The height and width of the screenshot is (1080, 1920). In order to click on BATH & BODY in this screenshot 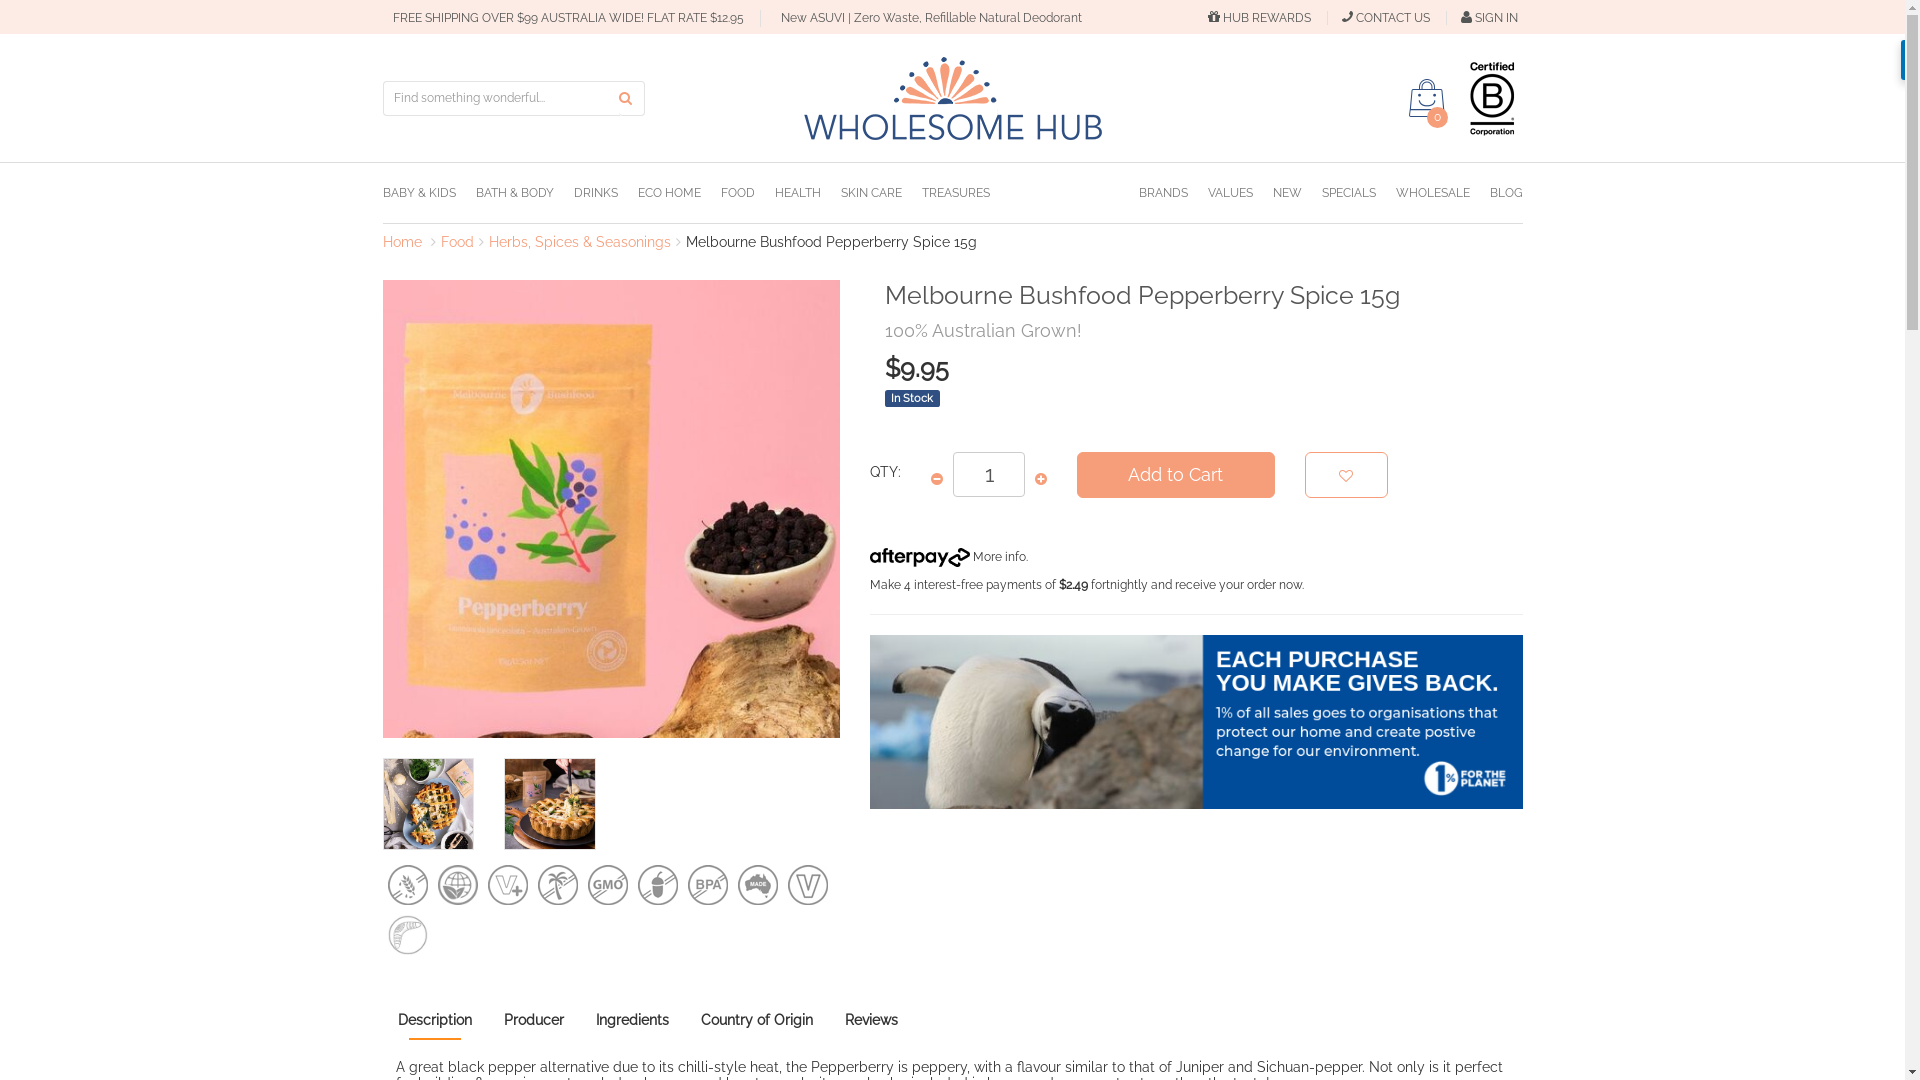, I will do `click(525, 193)`.